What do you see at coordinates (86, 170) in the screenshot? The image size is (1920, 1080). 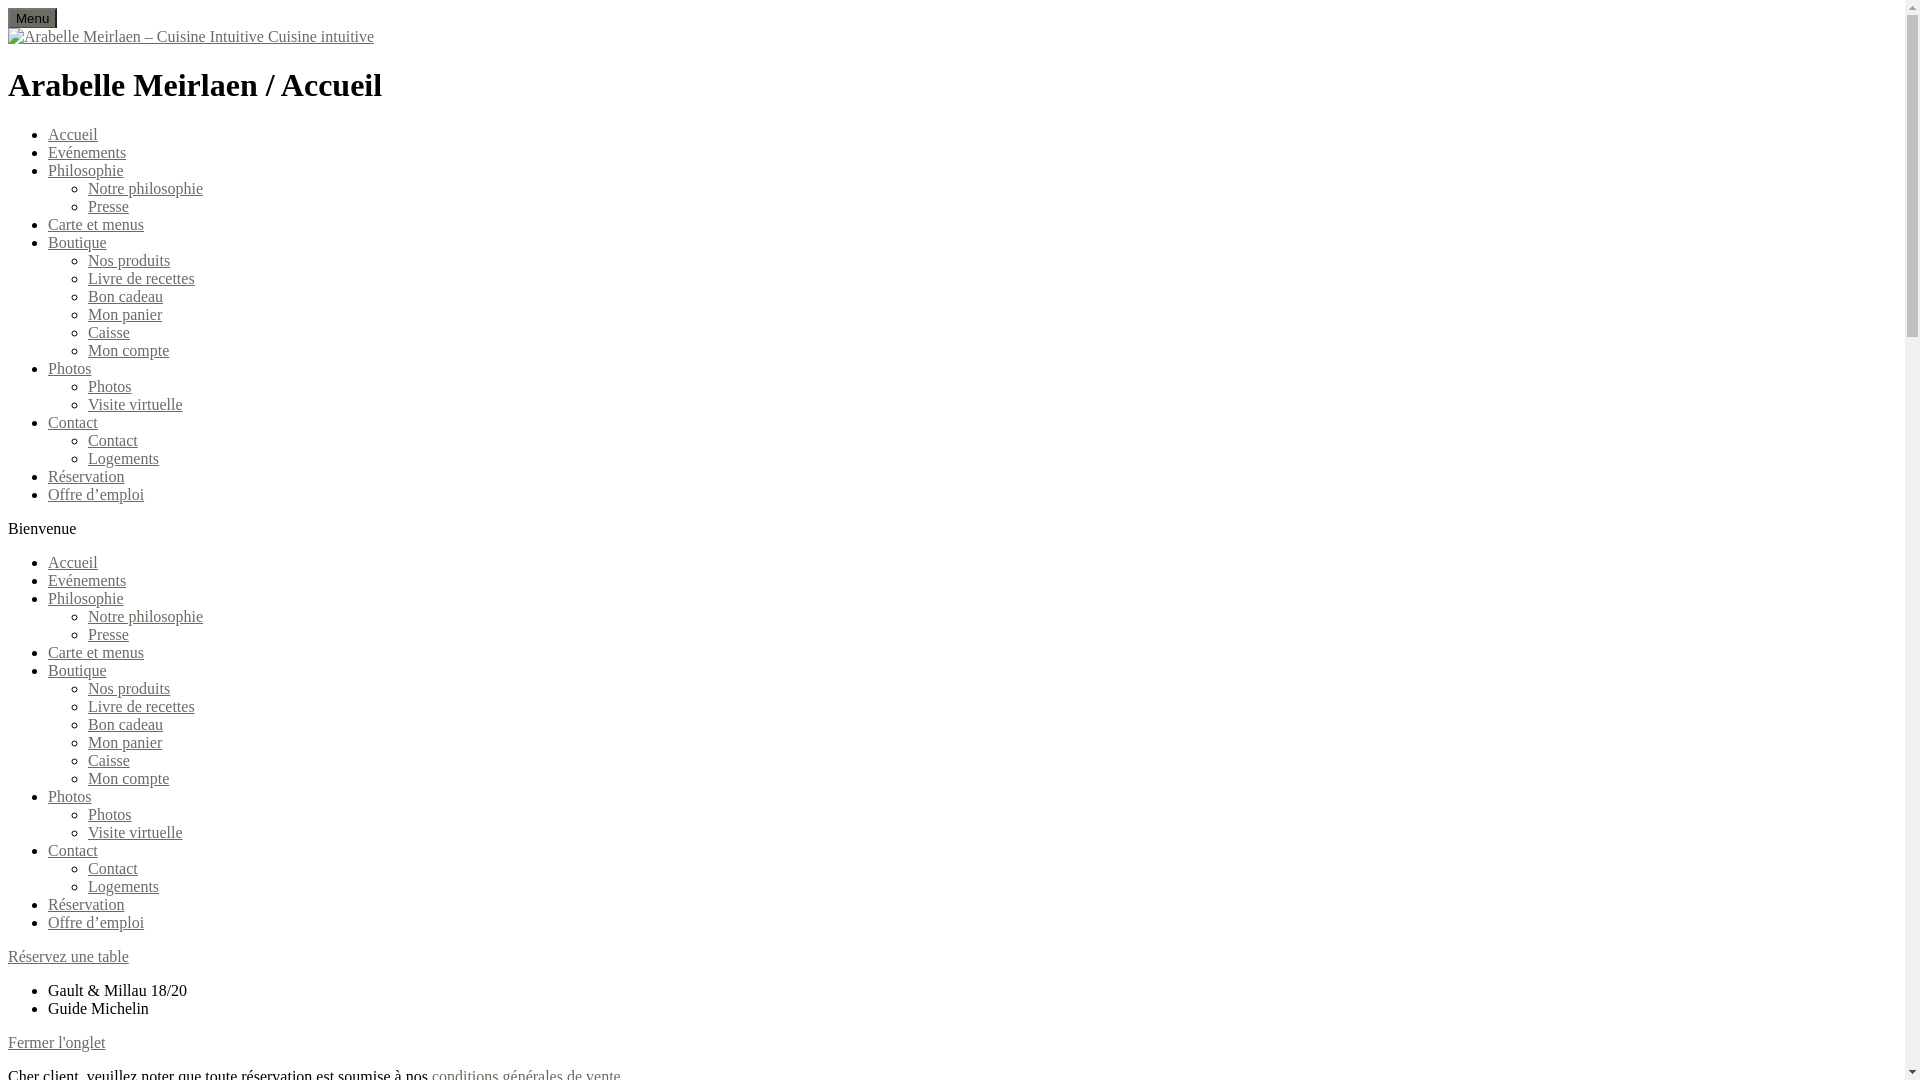 I see `Philosophie` at bounding box center [86, 170].